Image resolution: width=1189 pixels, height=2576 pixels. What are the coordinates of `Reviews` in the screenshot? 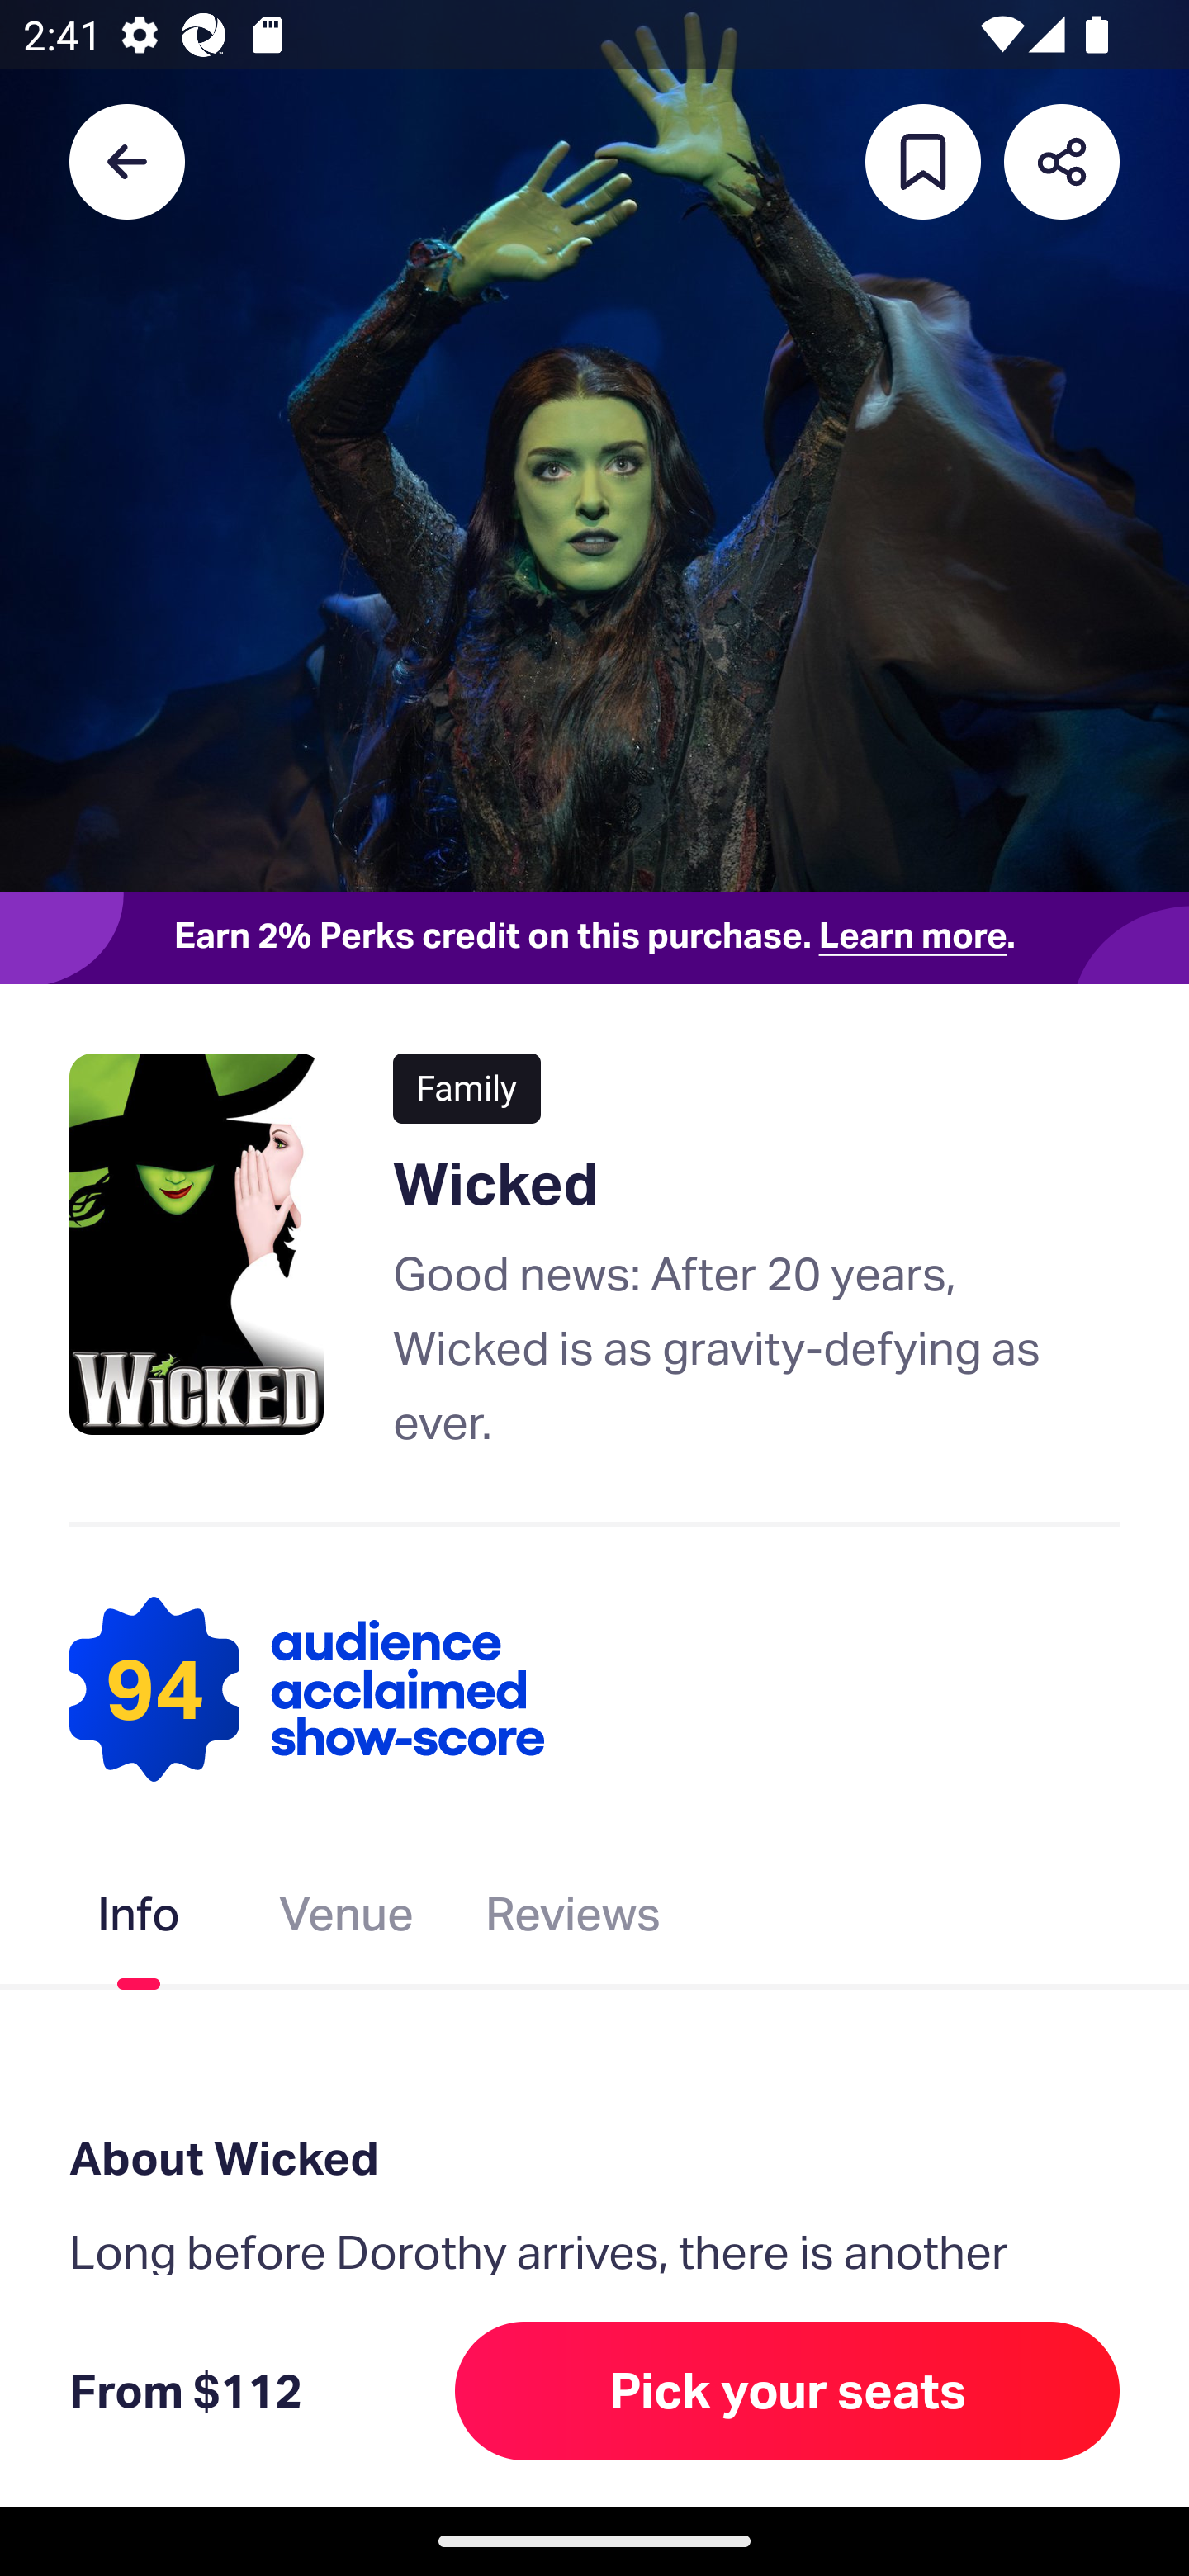 It's located at (573, 1920).